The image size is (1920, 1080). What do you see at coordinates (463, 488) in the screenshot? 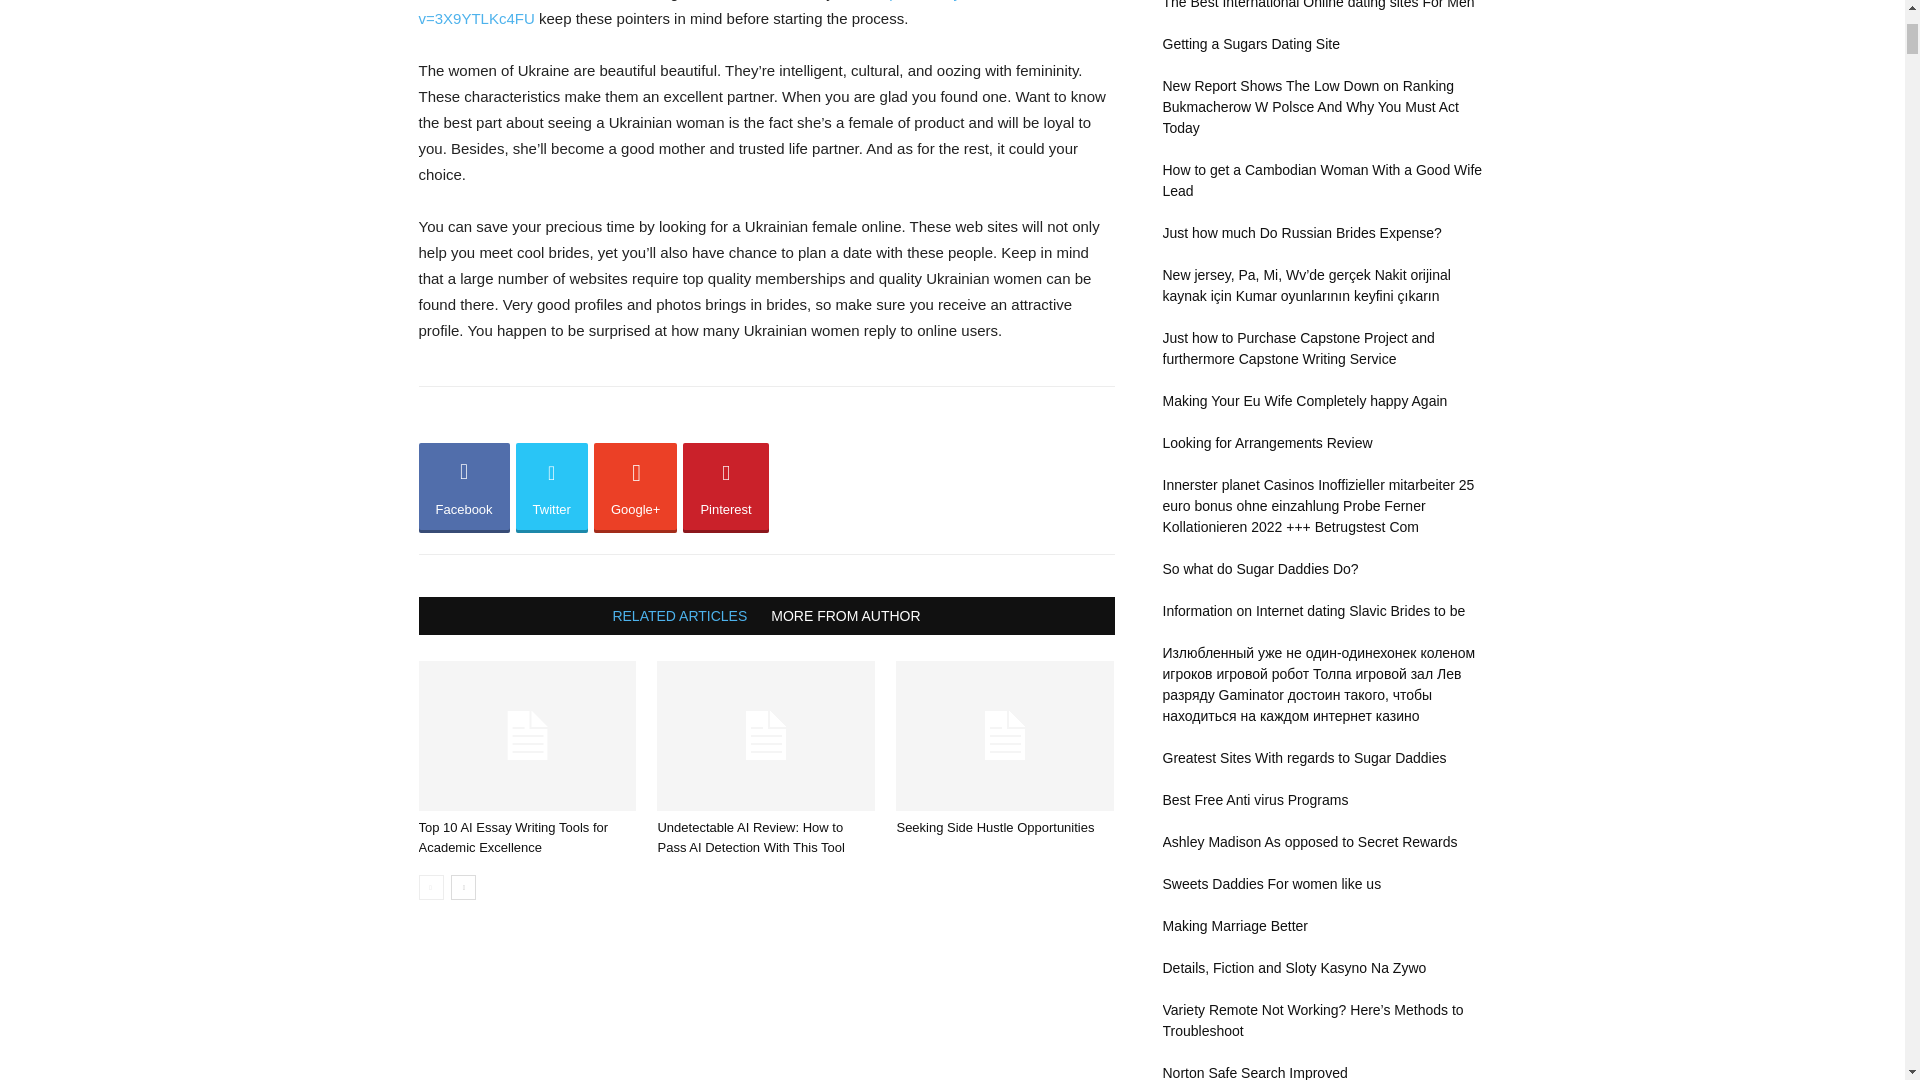
I see `Facebook` at bounding box center [463, 488].